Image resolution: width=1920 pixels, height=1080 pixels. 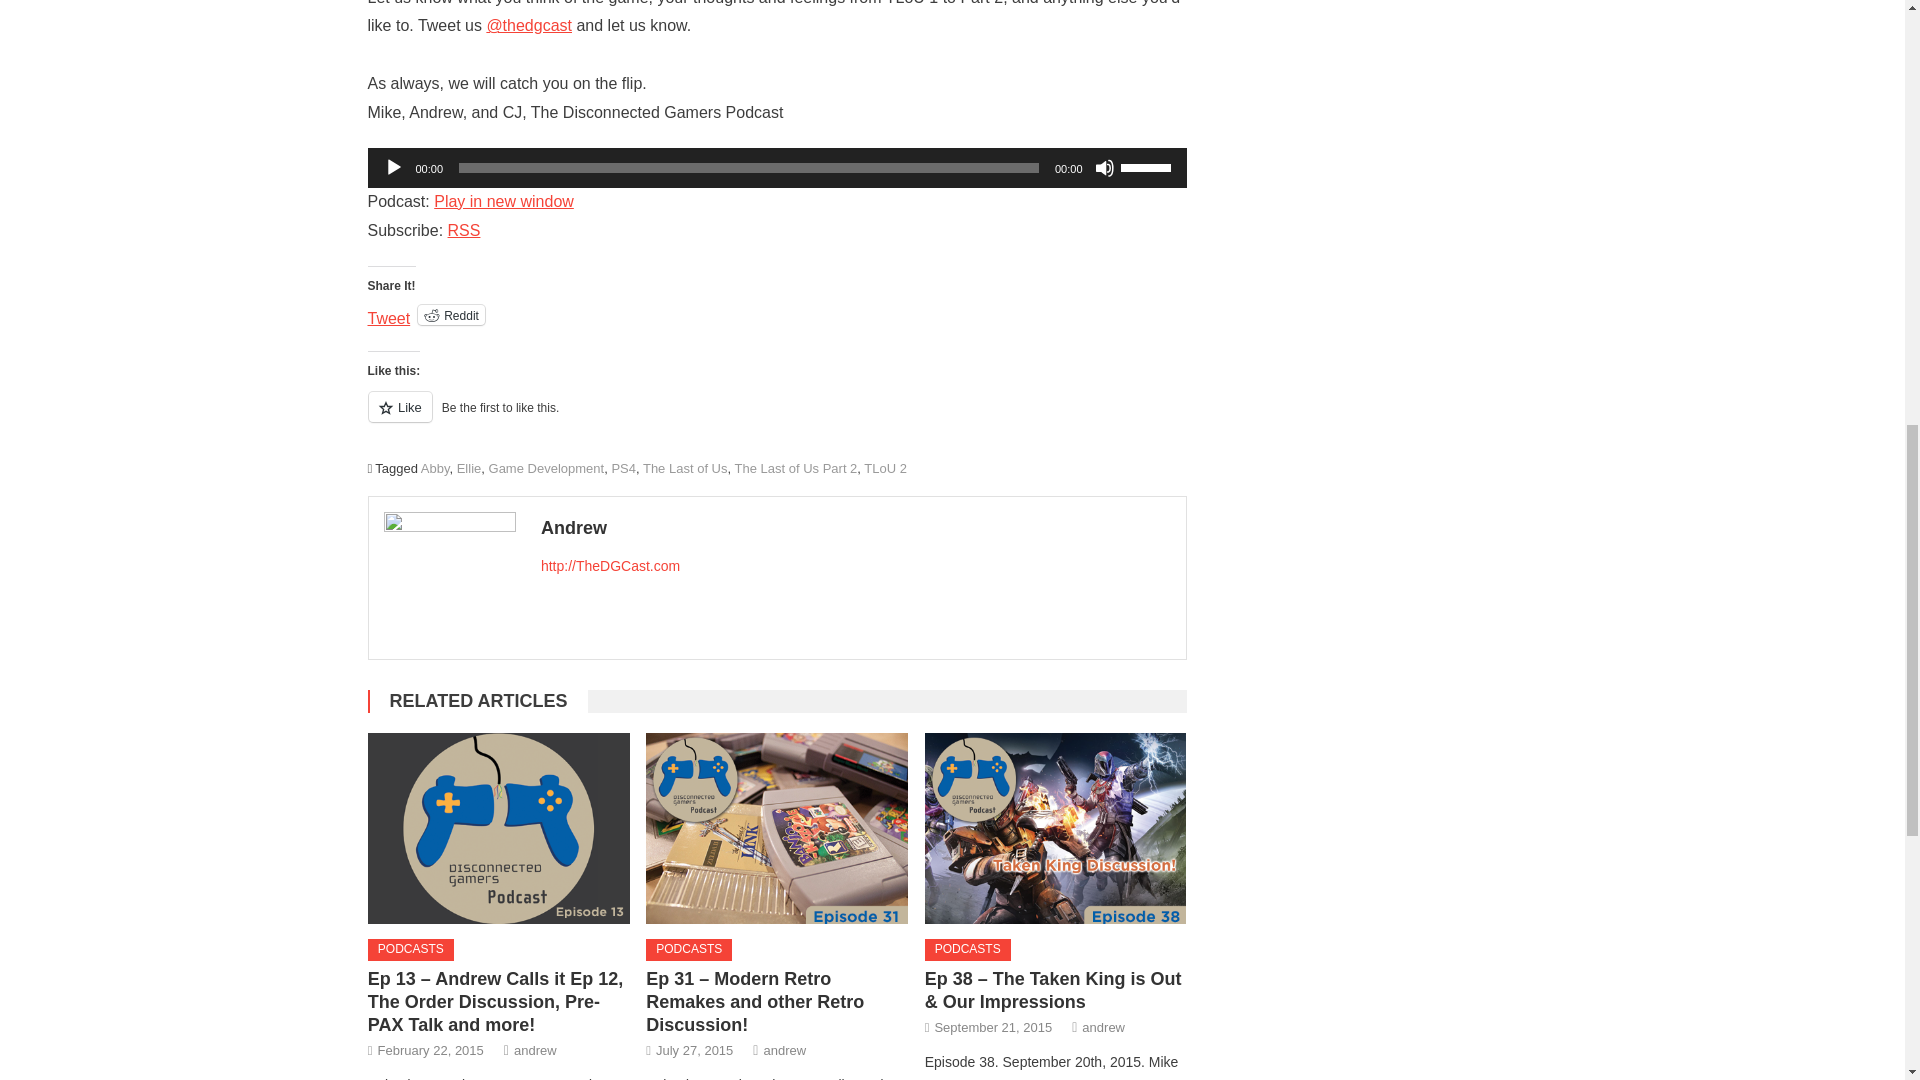 I want to click on Game Development, so click(x=546, y=468).